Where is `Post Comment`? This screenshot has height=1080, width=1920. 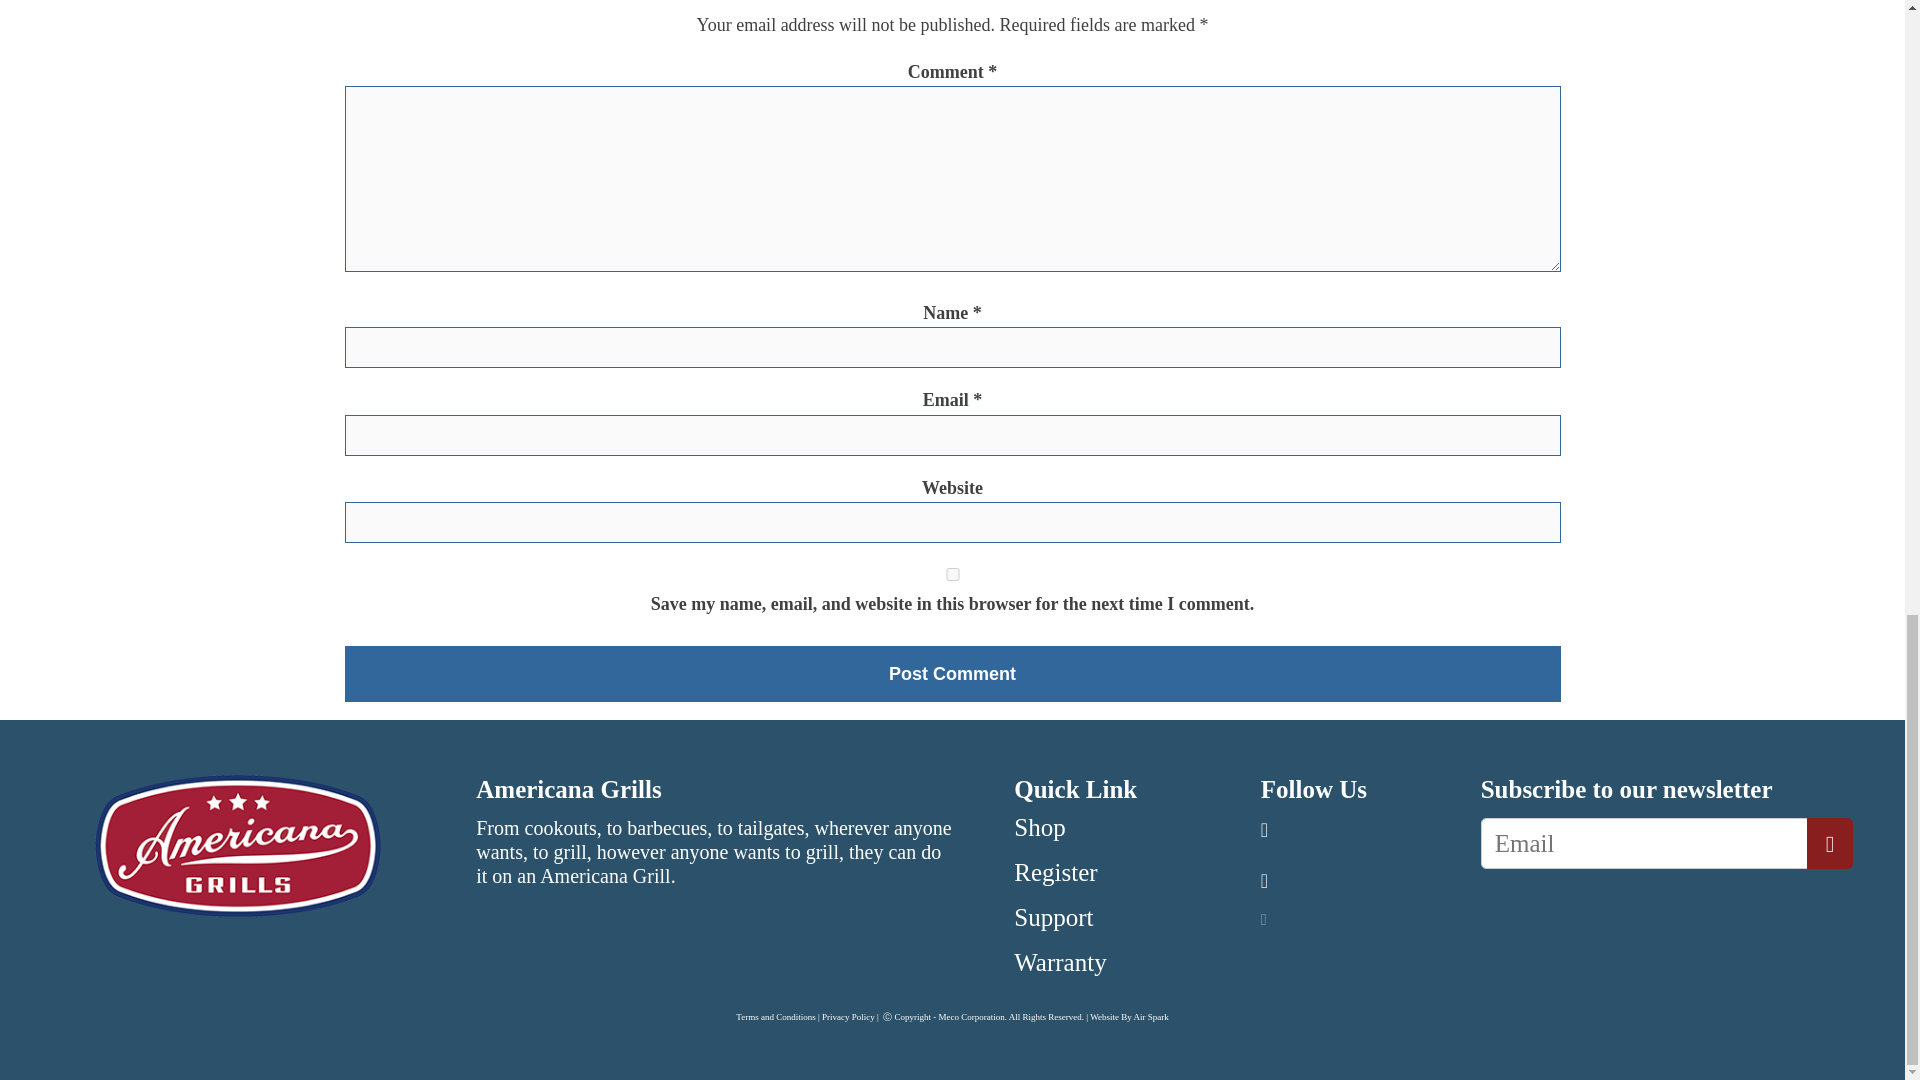
Post Comment is located at coordinates (951, 674).